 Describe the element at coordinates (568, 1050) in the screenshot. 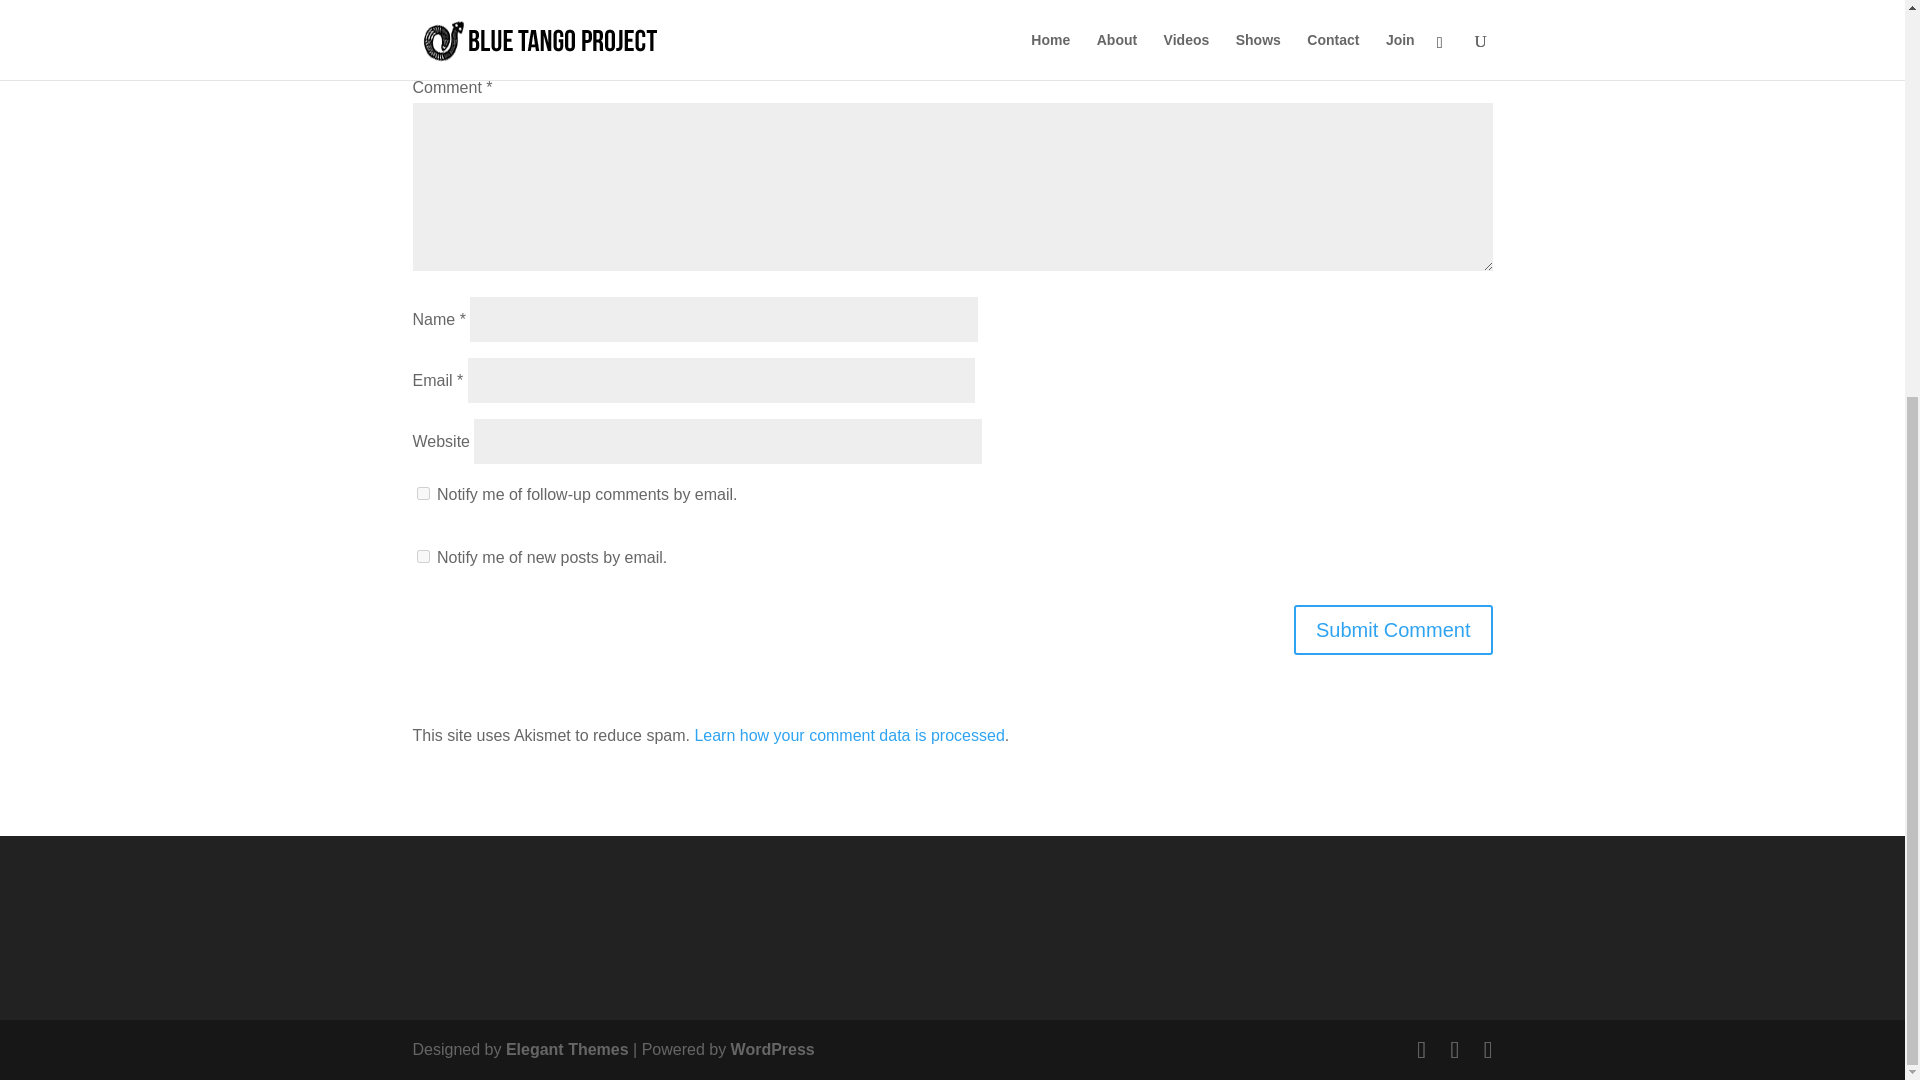

I see `Elegant Themes` at that location.